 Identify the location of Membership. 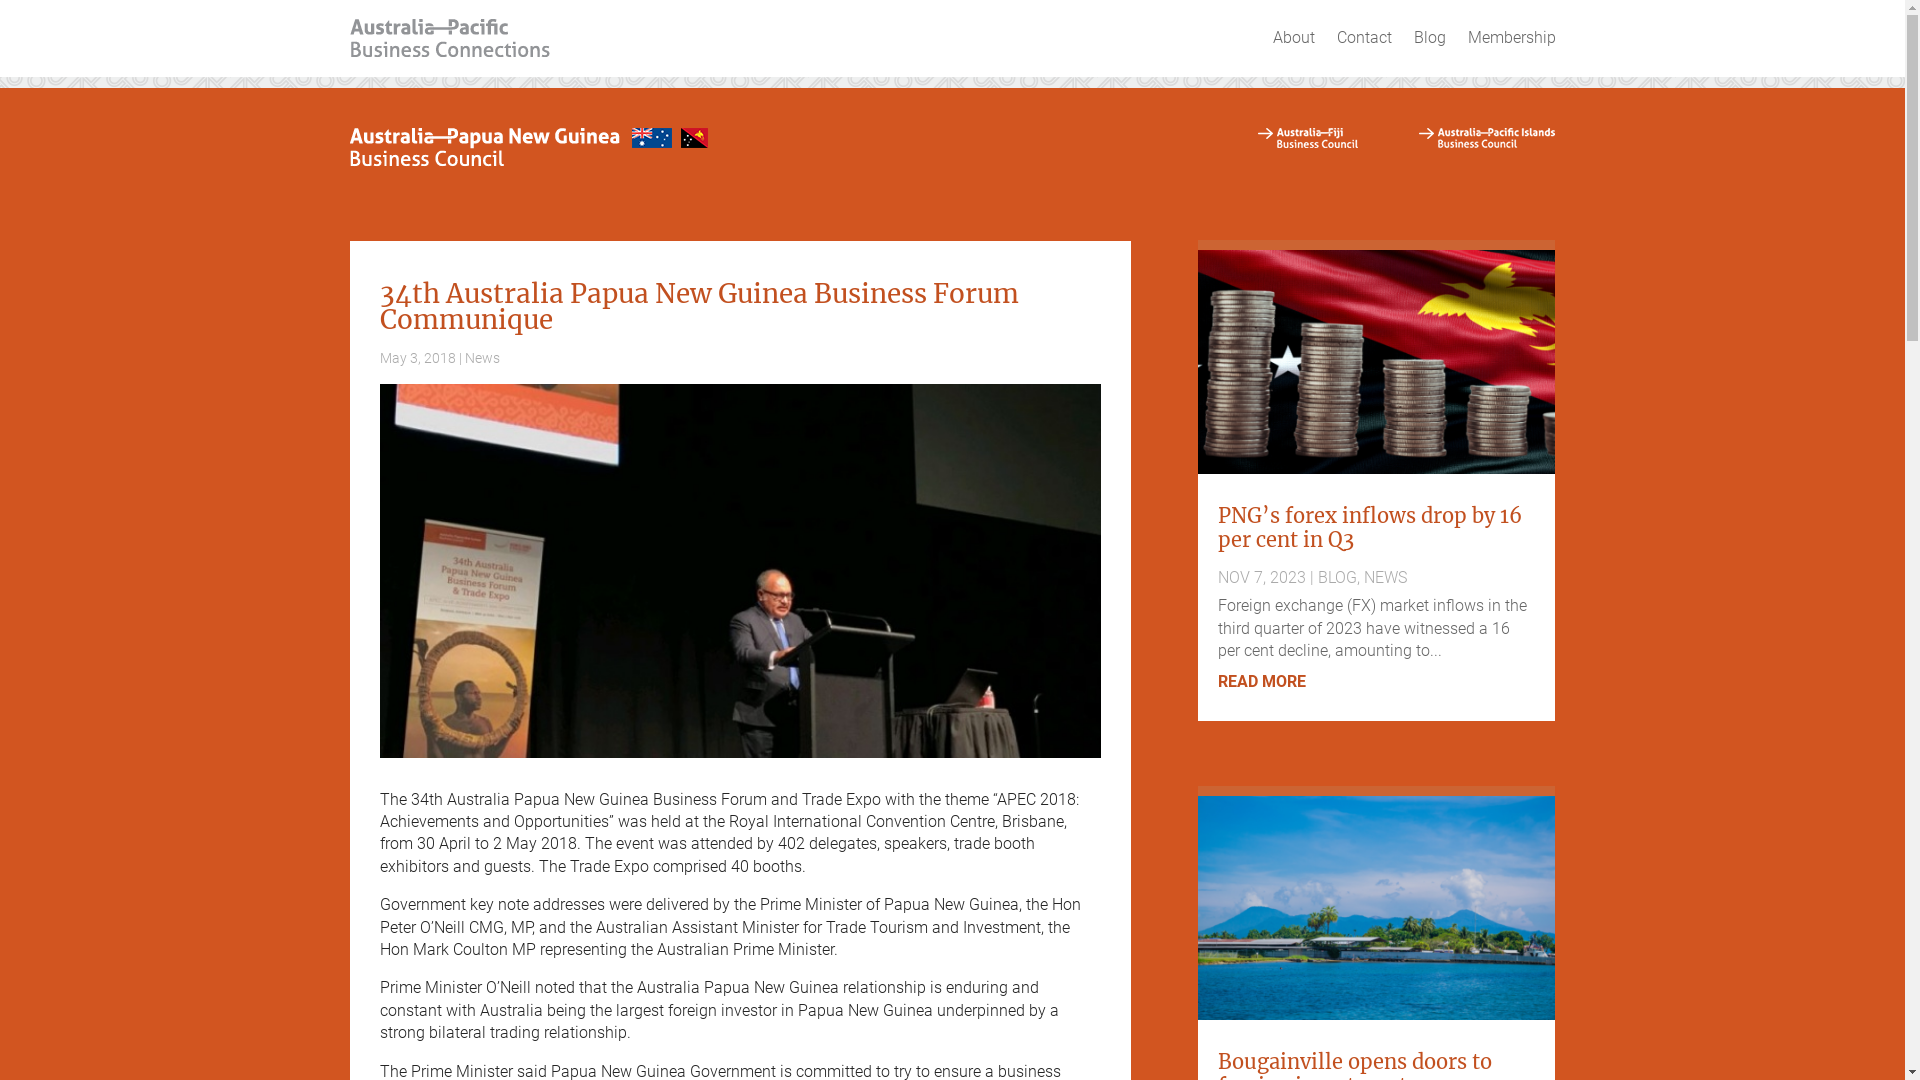
(1512, 38).